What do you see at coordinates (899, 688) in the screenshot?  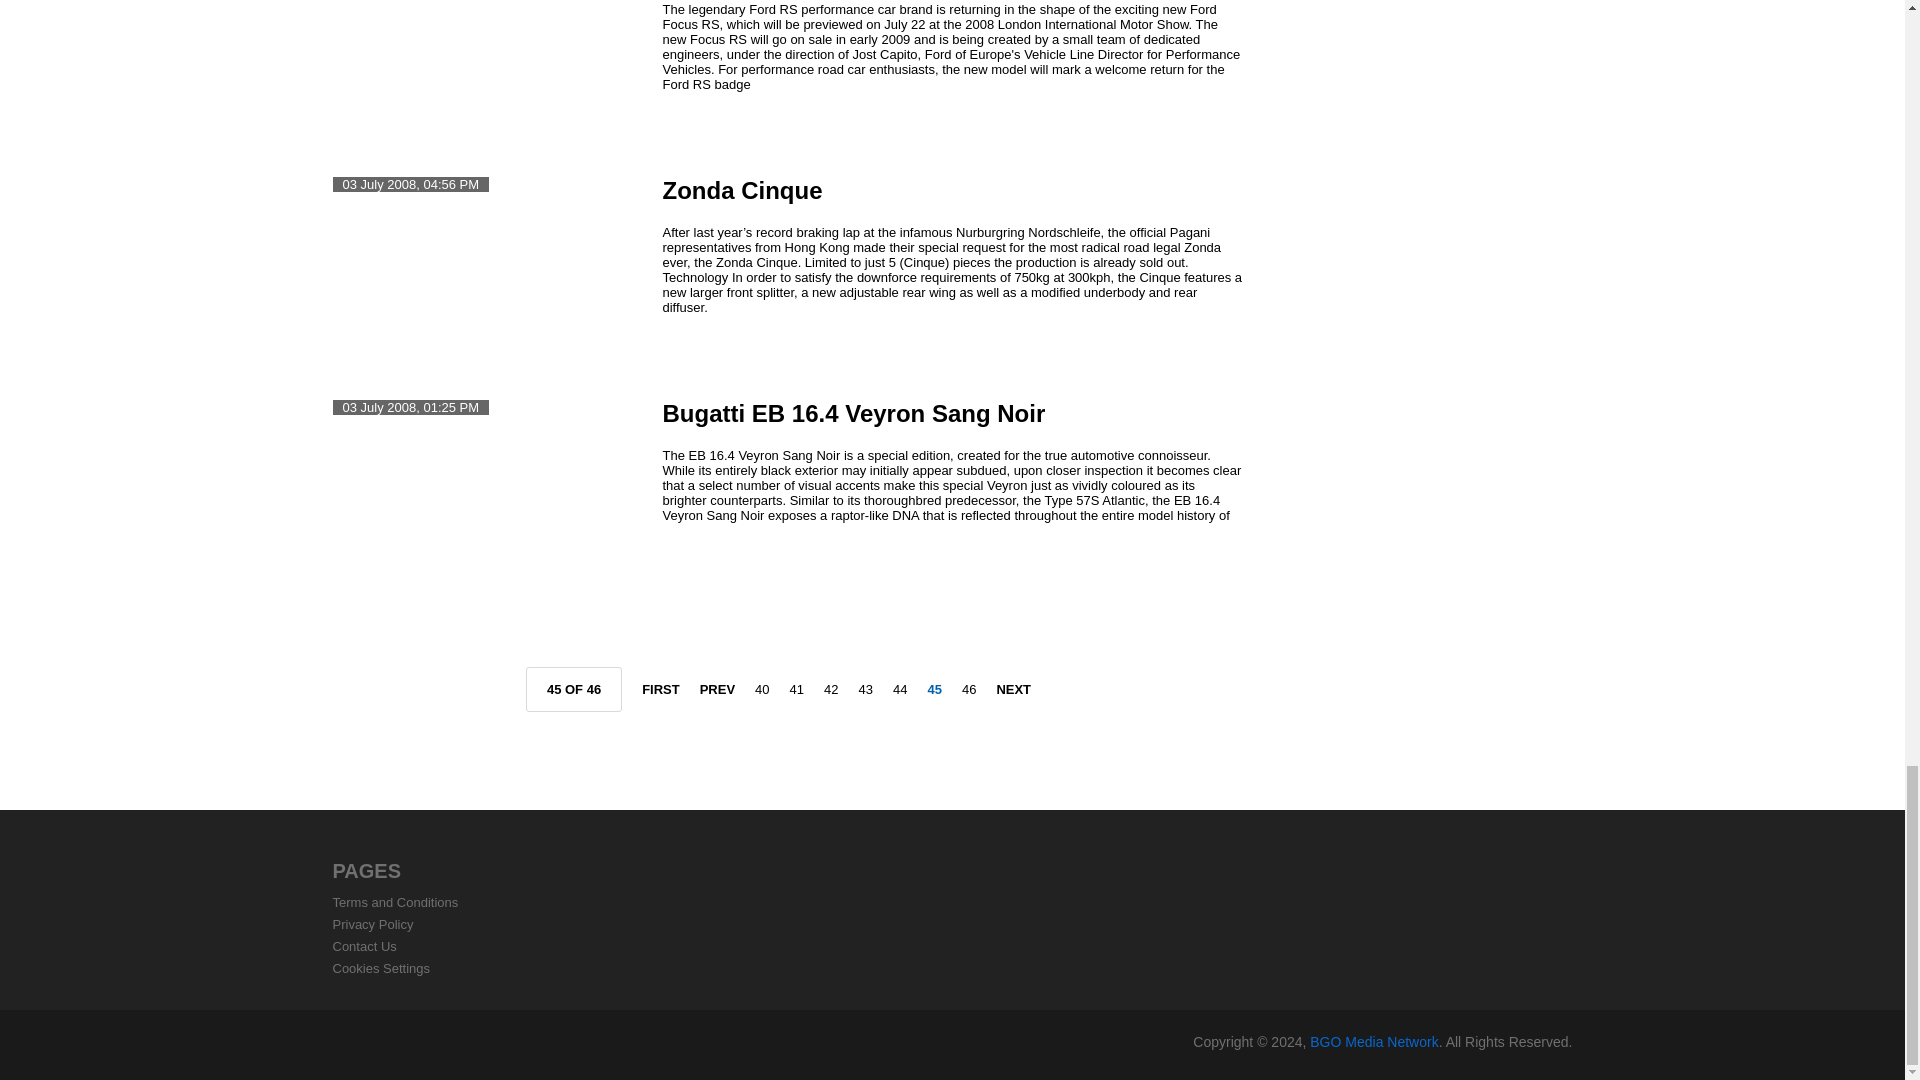 I see `44` at bounding box center [899, 688].